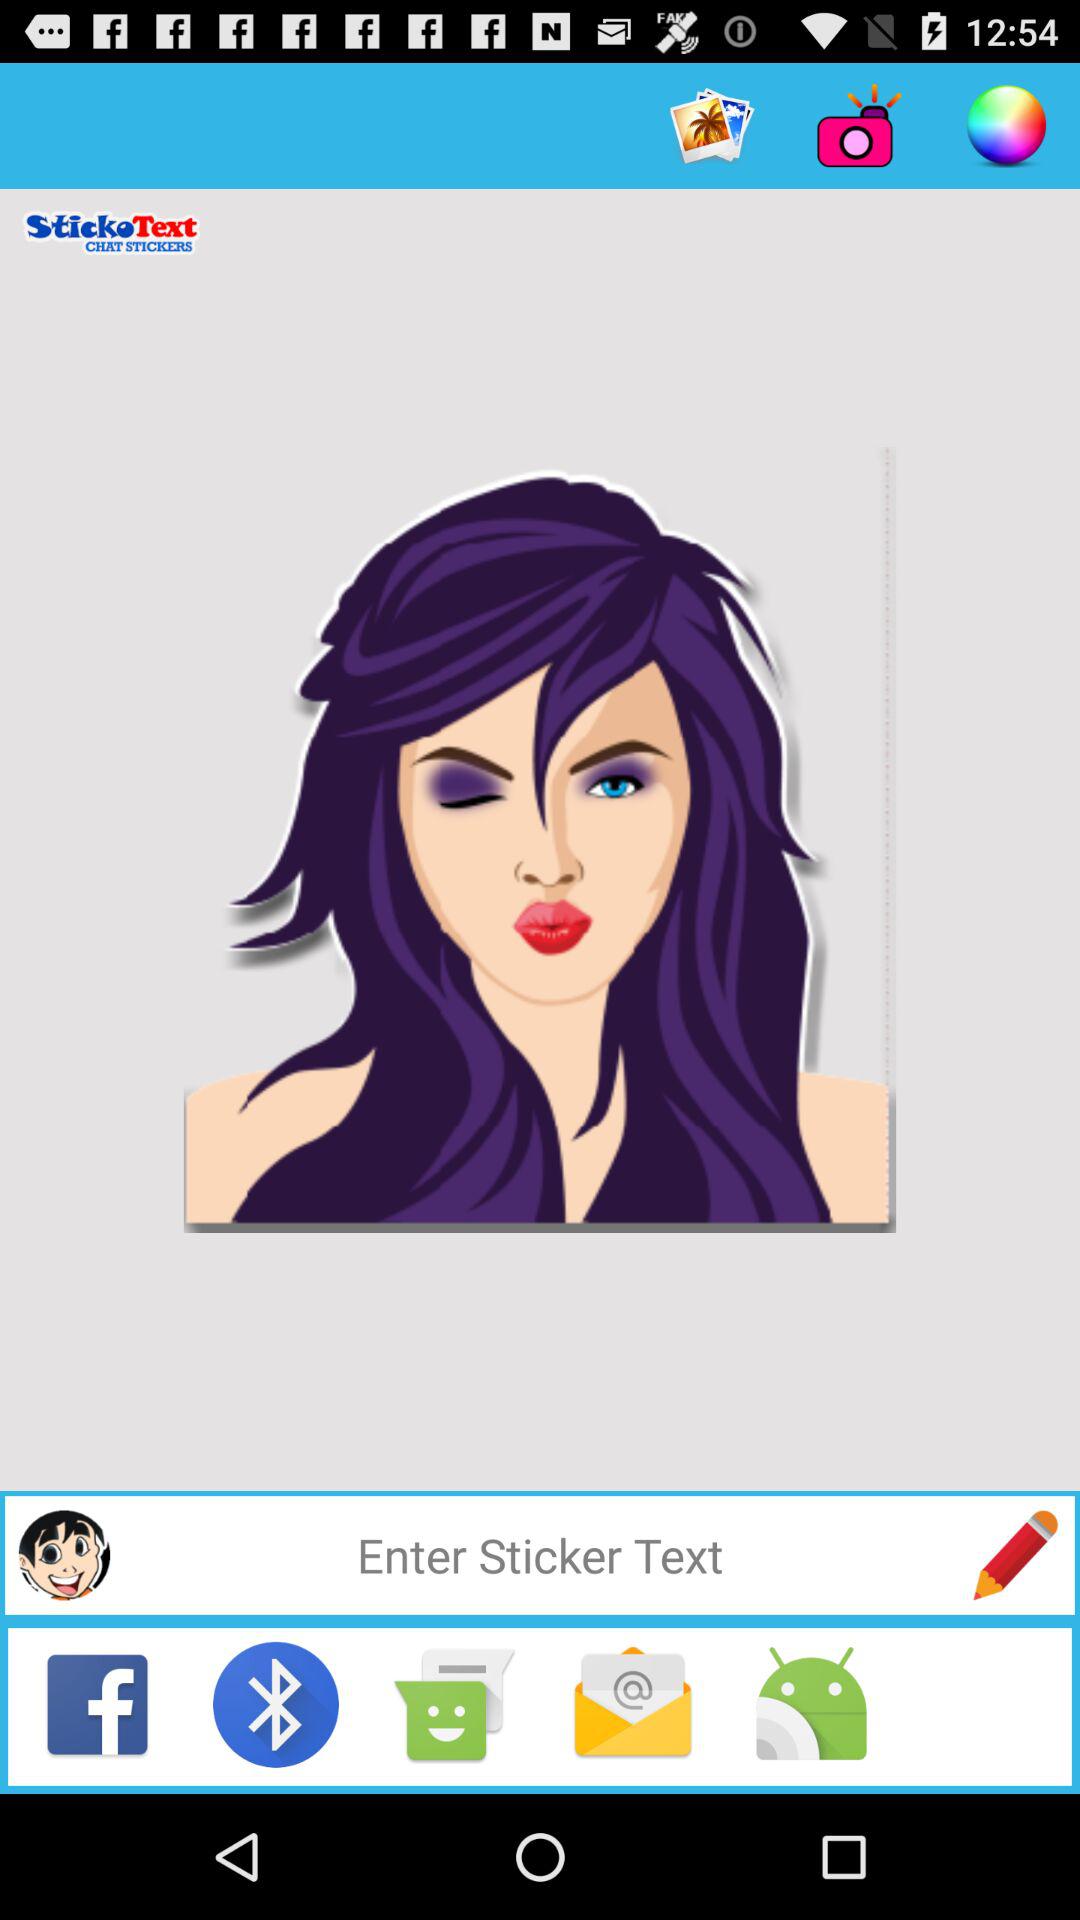  What do you see at coordinates (454, 1704) in the screenshot?
I see `save a copy` at bounding box center [454, 1704].